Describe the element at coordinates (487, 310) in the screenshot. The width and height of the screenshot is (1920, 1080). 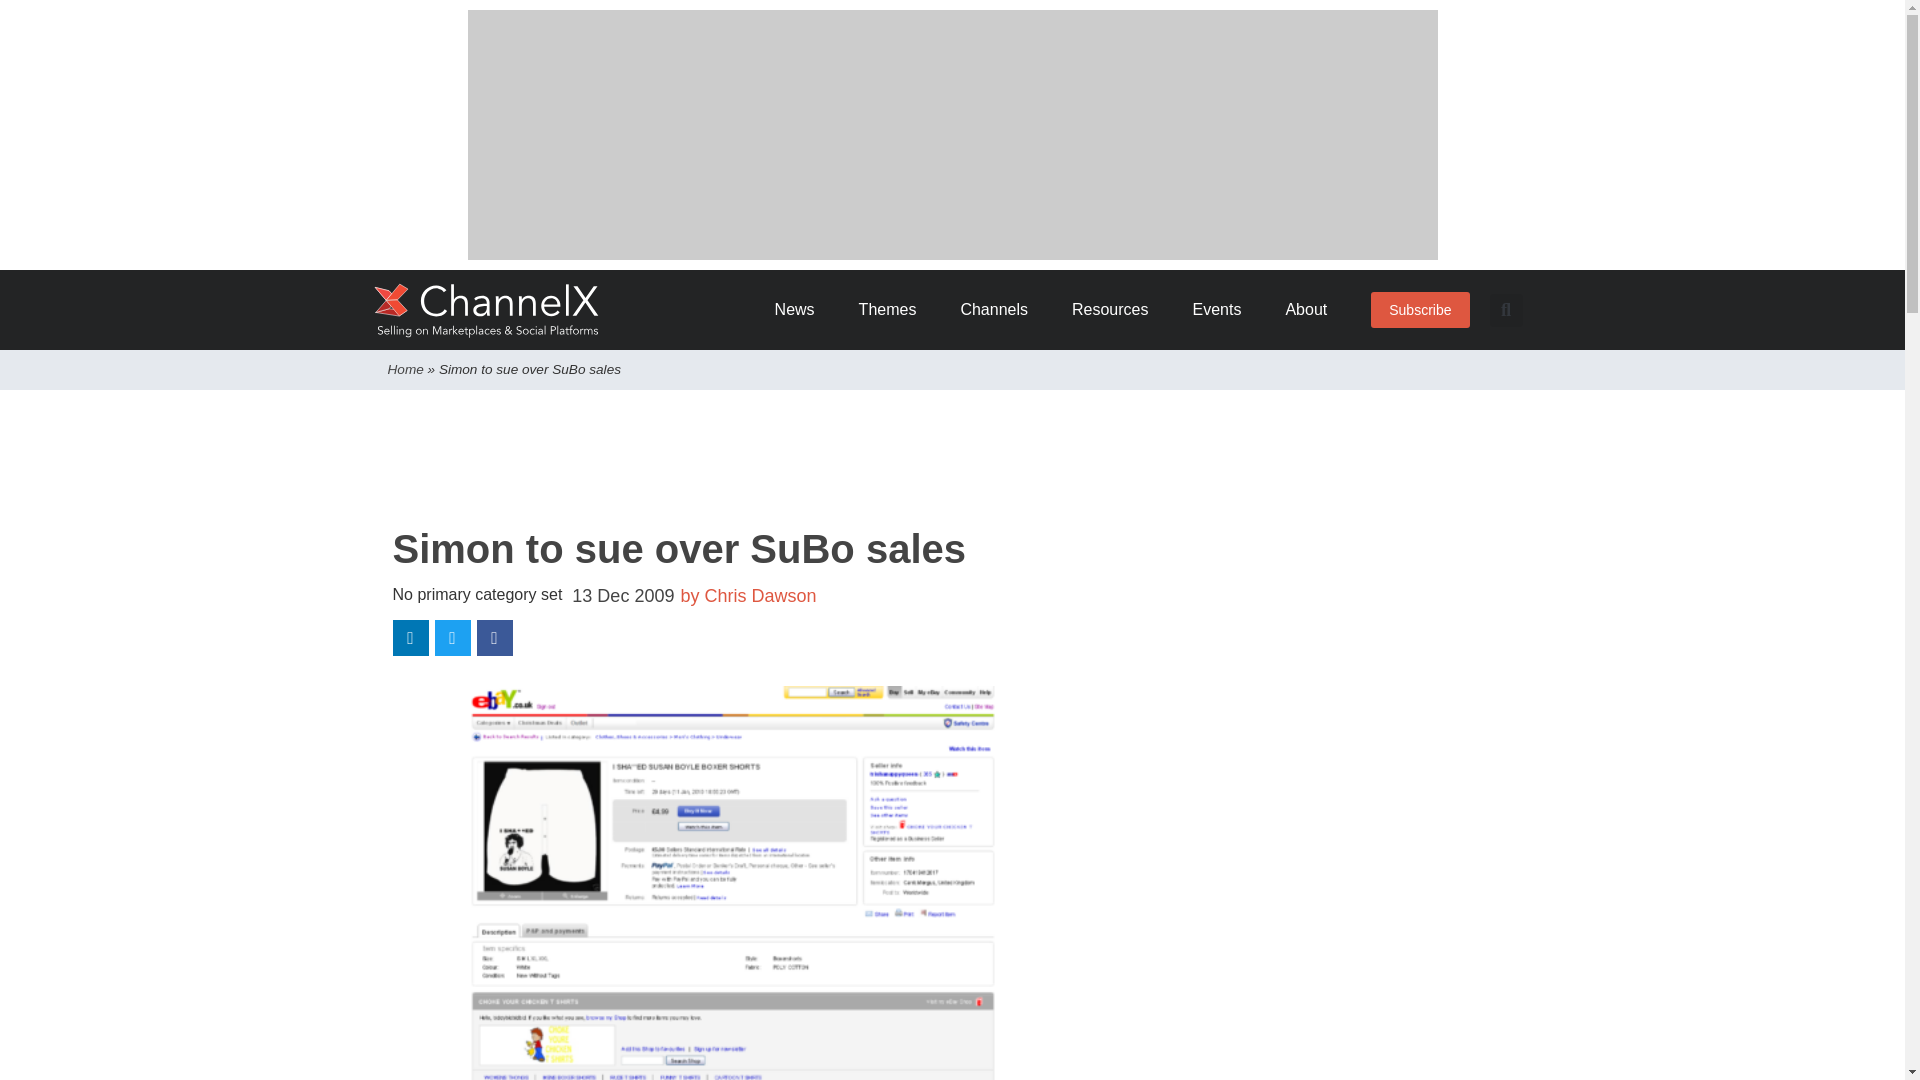
I see `ChannelX Home Page` at that location.